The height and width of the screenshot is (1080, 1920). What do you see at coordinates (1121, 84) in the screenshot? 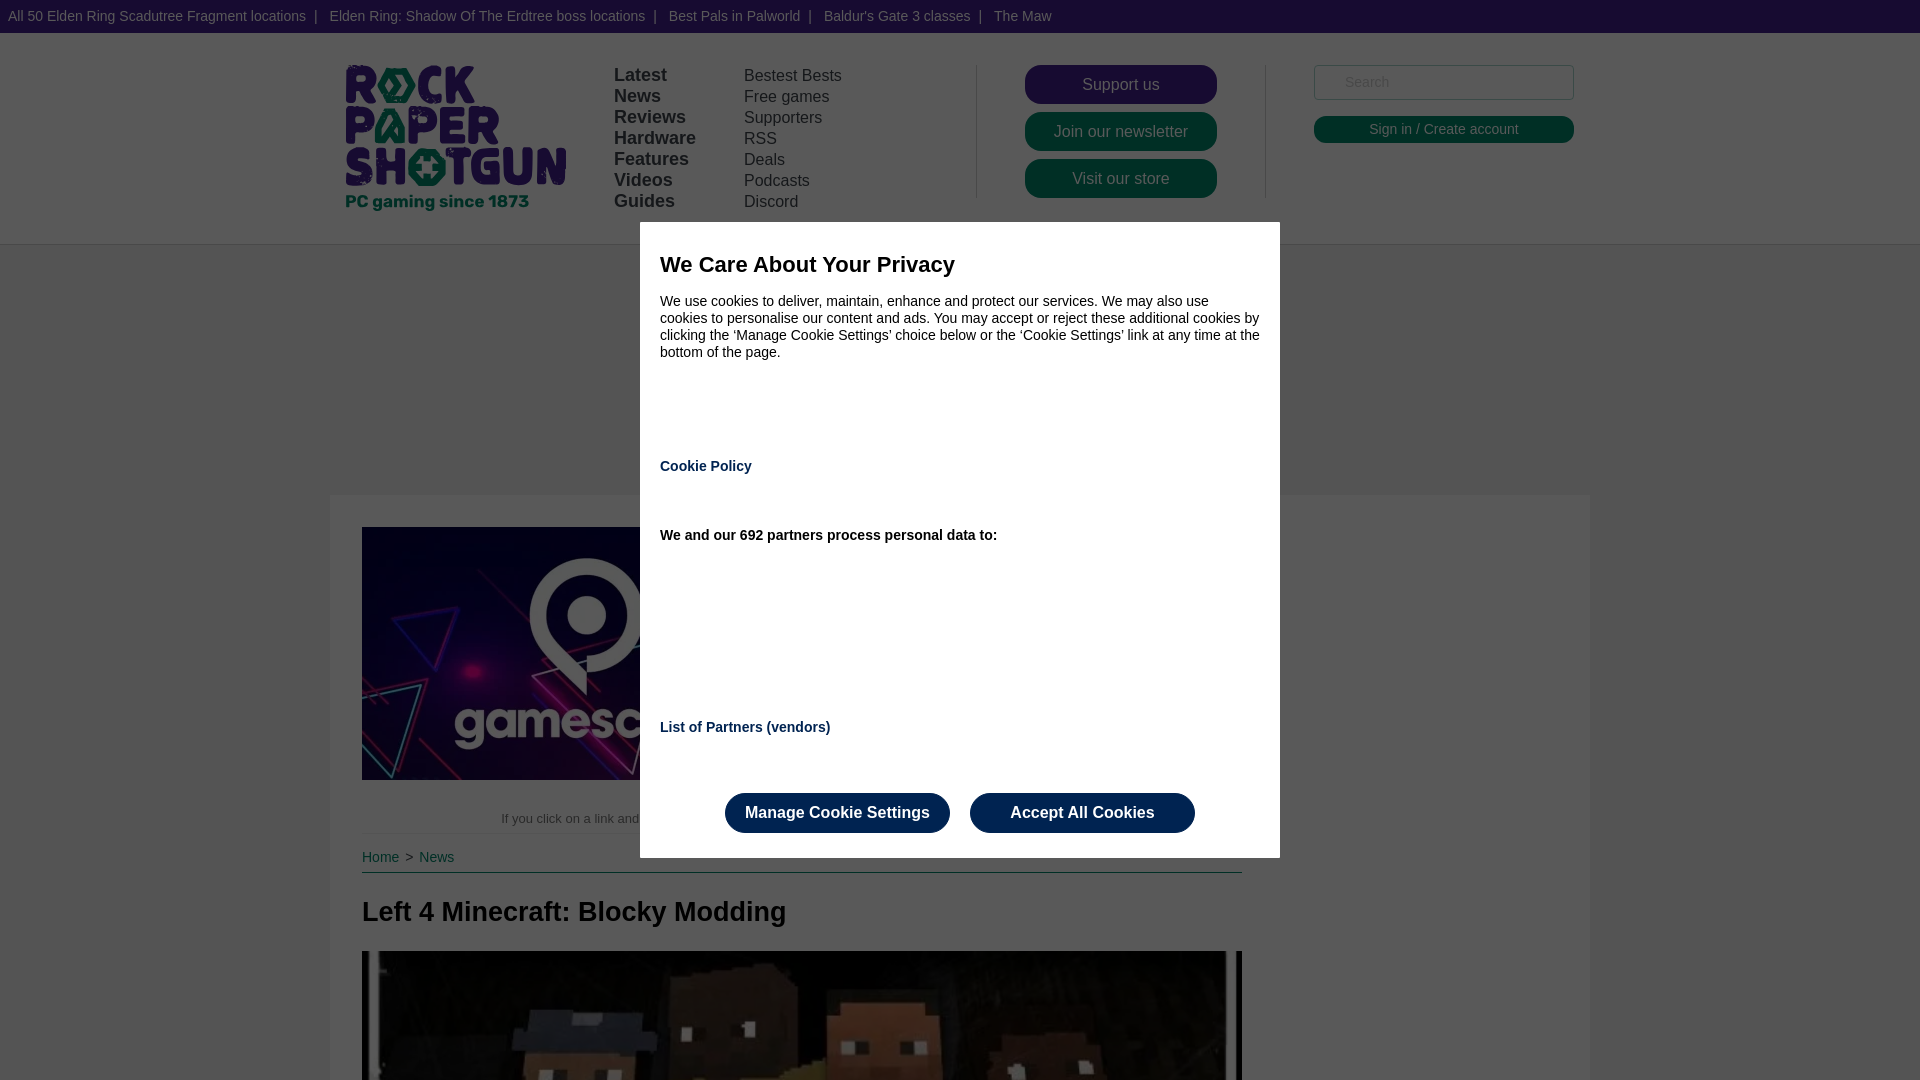
I see `Support us` at bounding box center [1121, 84].